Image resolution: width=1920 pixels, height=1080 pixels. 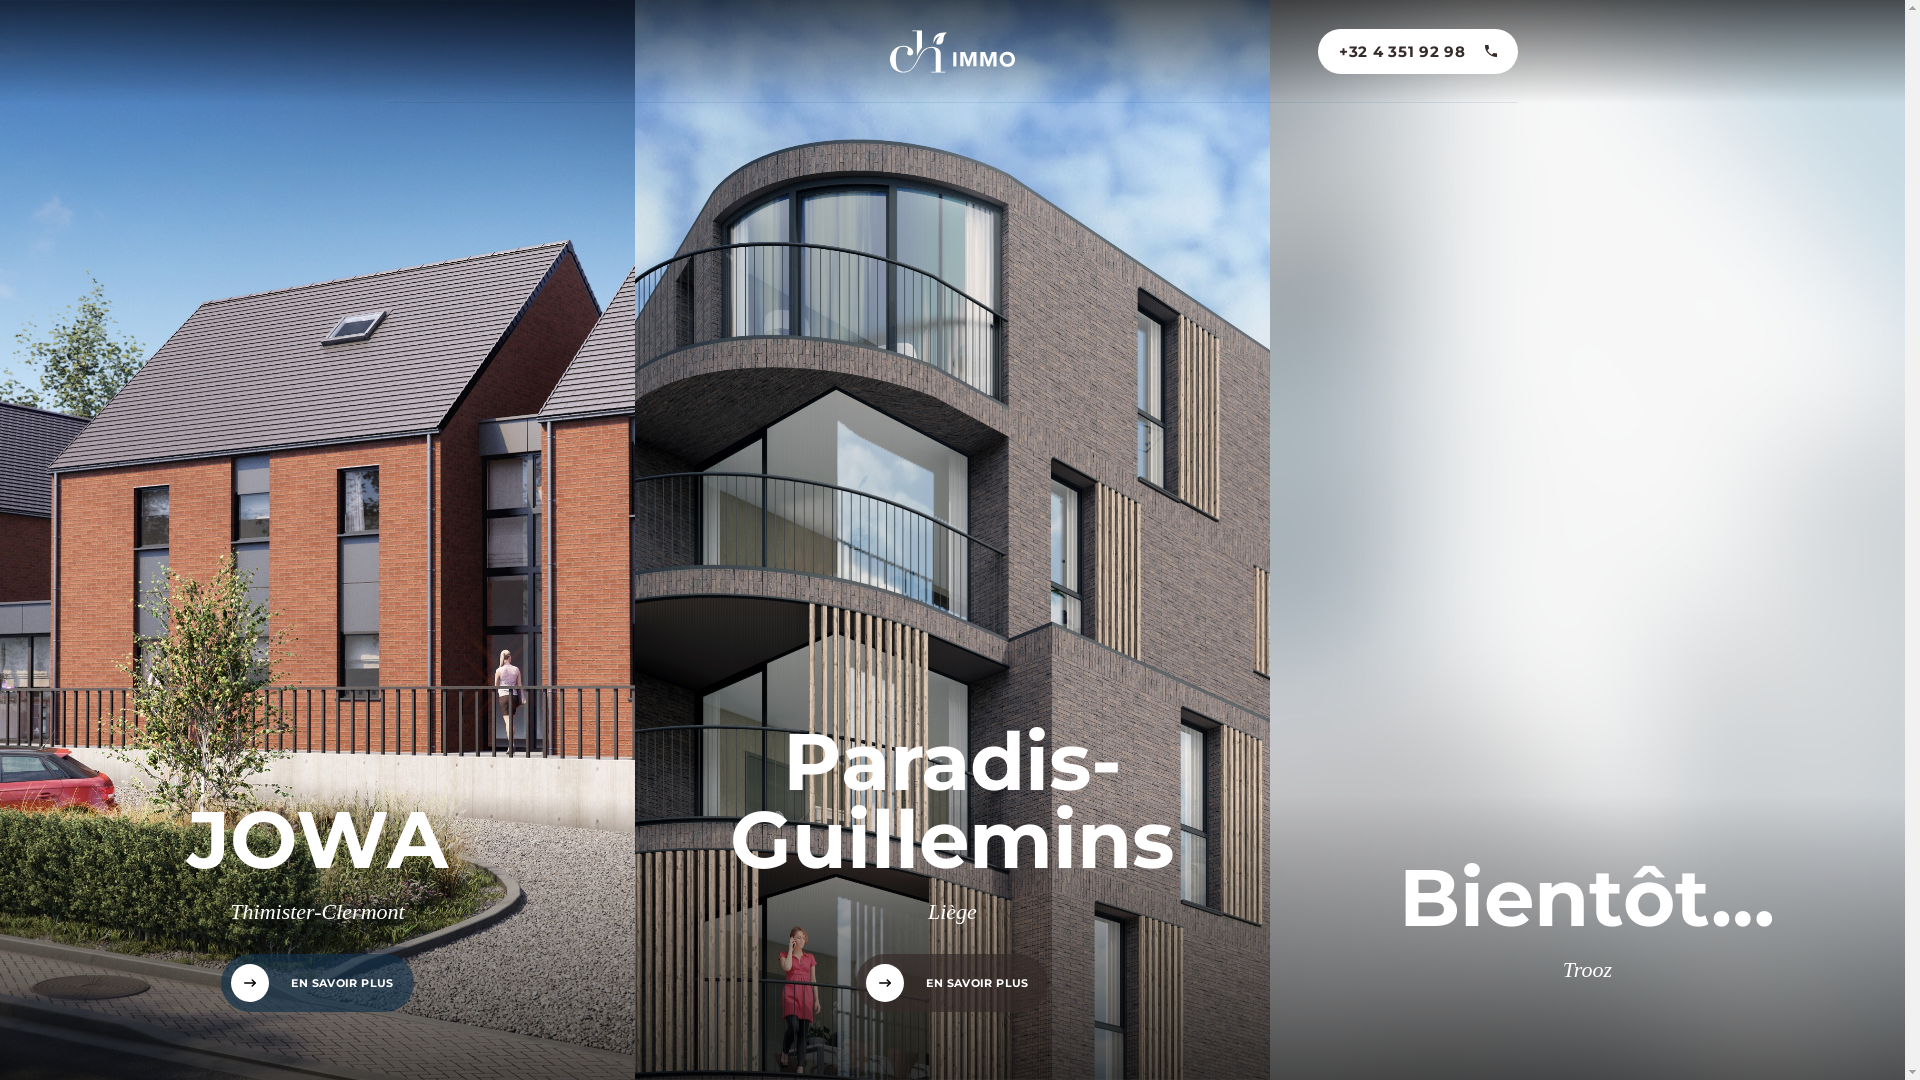 I want to click on +32 4 351 92 98, so click(x=1418, y=50).